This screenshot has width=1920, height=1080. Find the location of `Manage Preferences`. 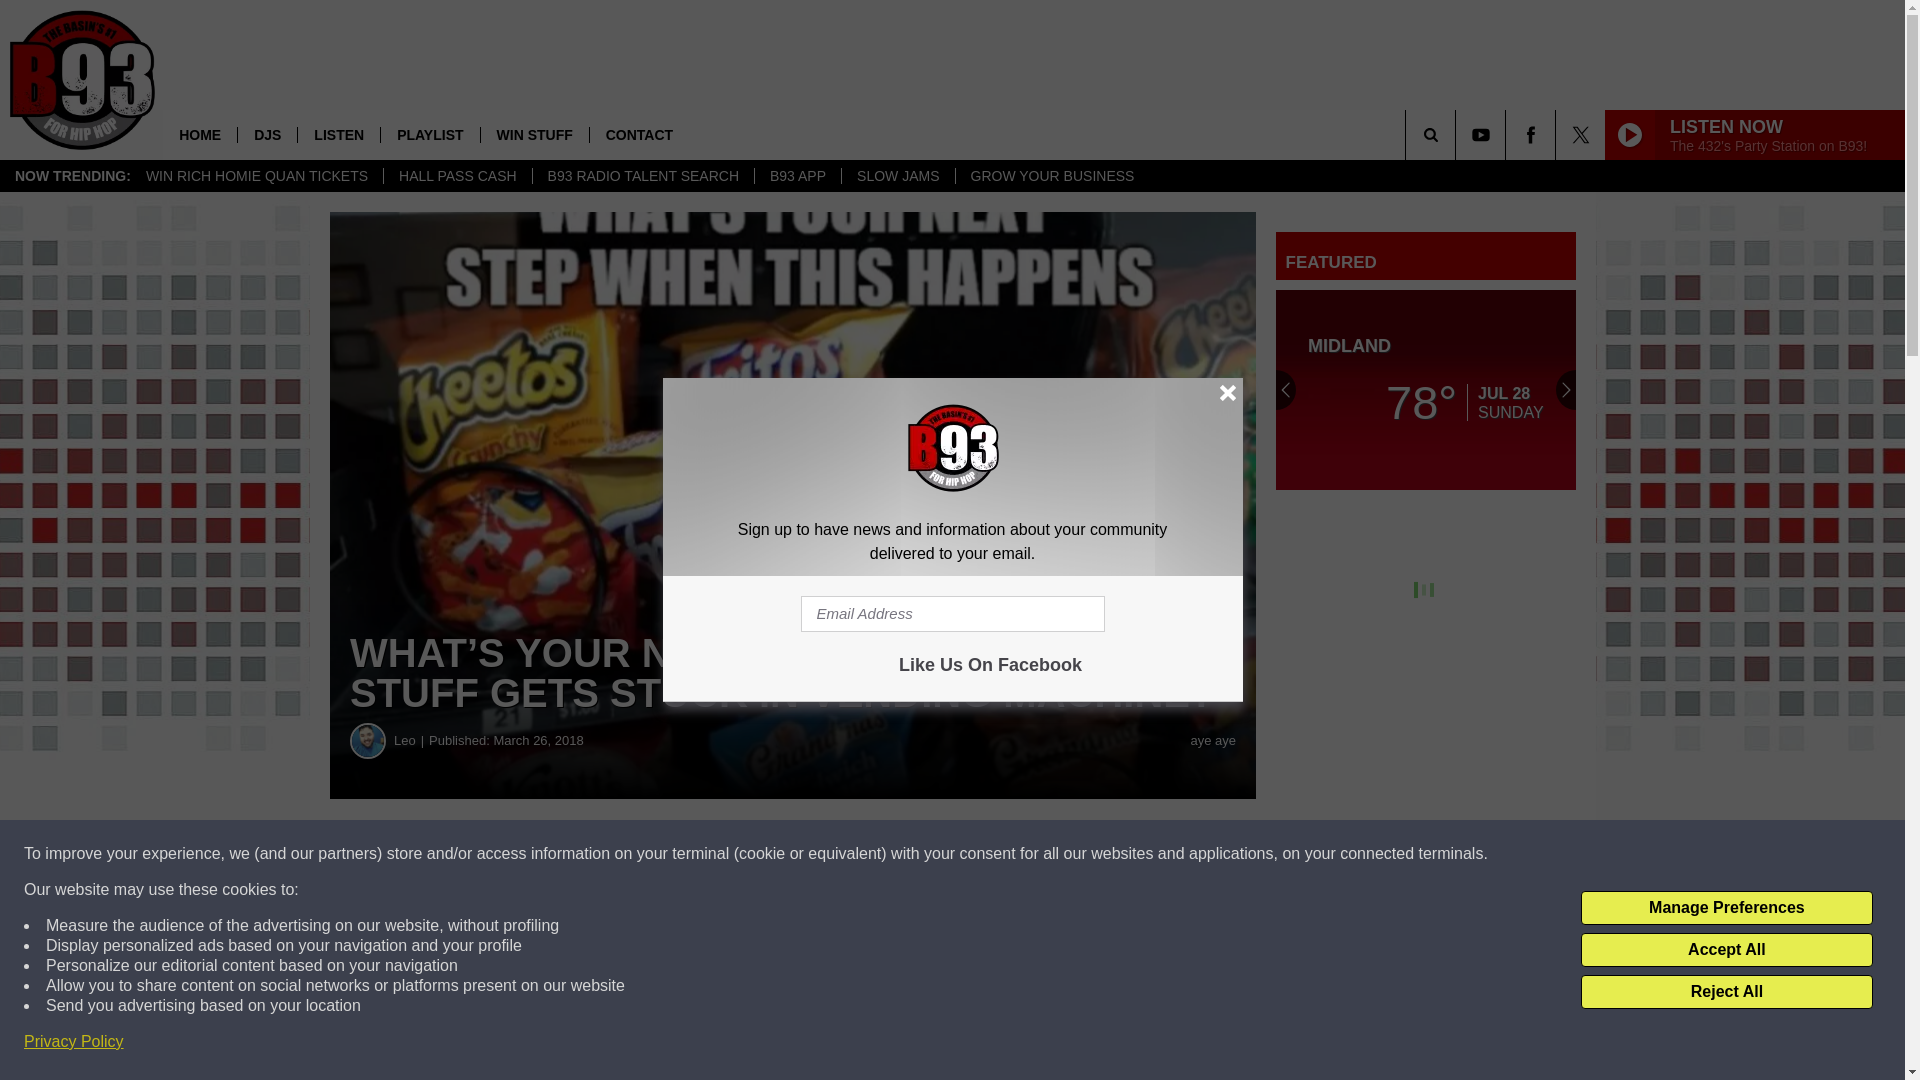

Manage Preferences is located at coordinates (1726, 908).